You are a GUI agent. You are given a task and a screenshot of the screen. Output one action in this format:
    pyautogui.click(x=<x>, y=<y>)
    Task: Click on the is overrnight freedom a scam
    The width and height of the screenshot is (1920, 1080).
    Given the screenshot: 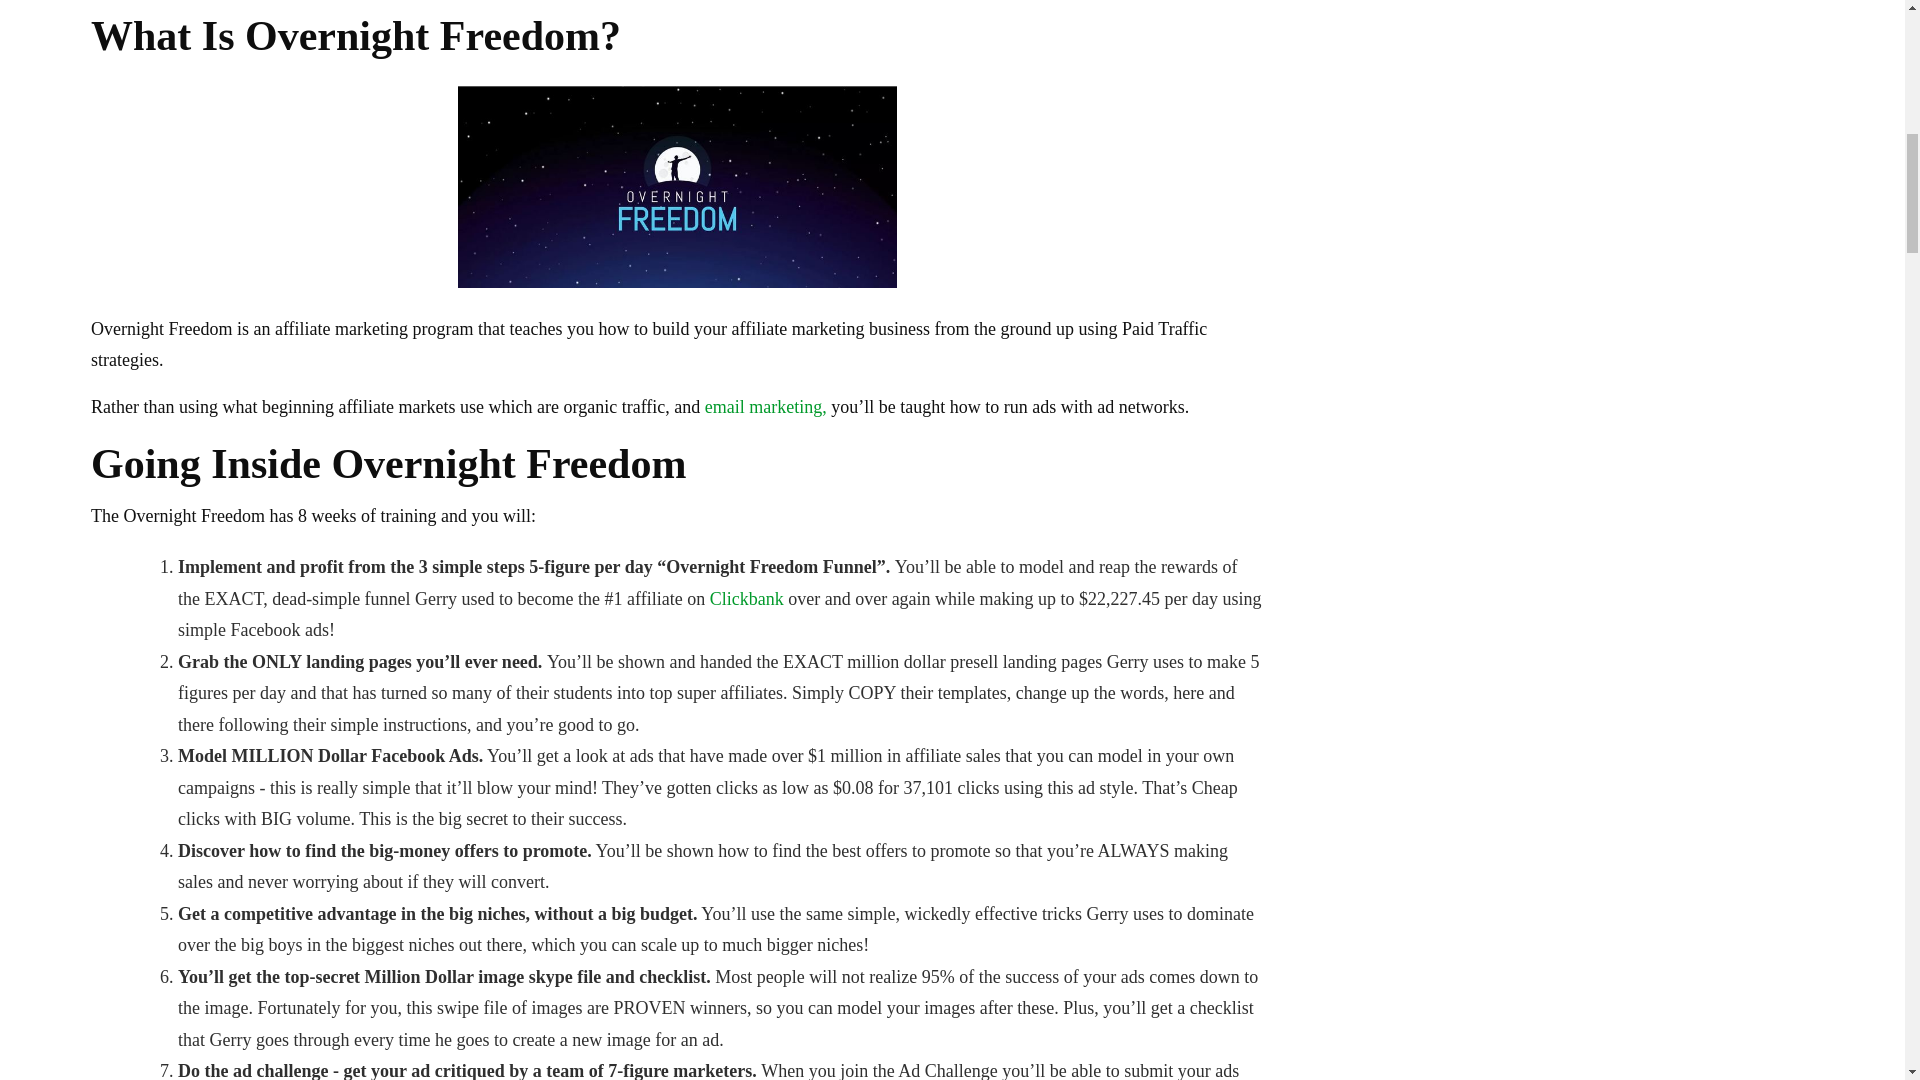 What is the action you would take?
    pyautogui.click(x=677, y=186)
    